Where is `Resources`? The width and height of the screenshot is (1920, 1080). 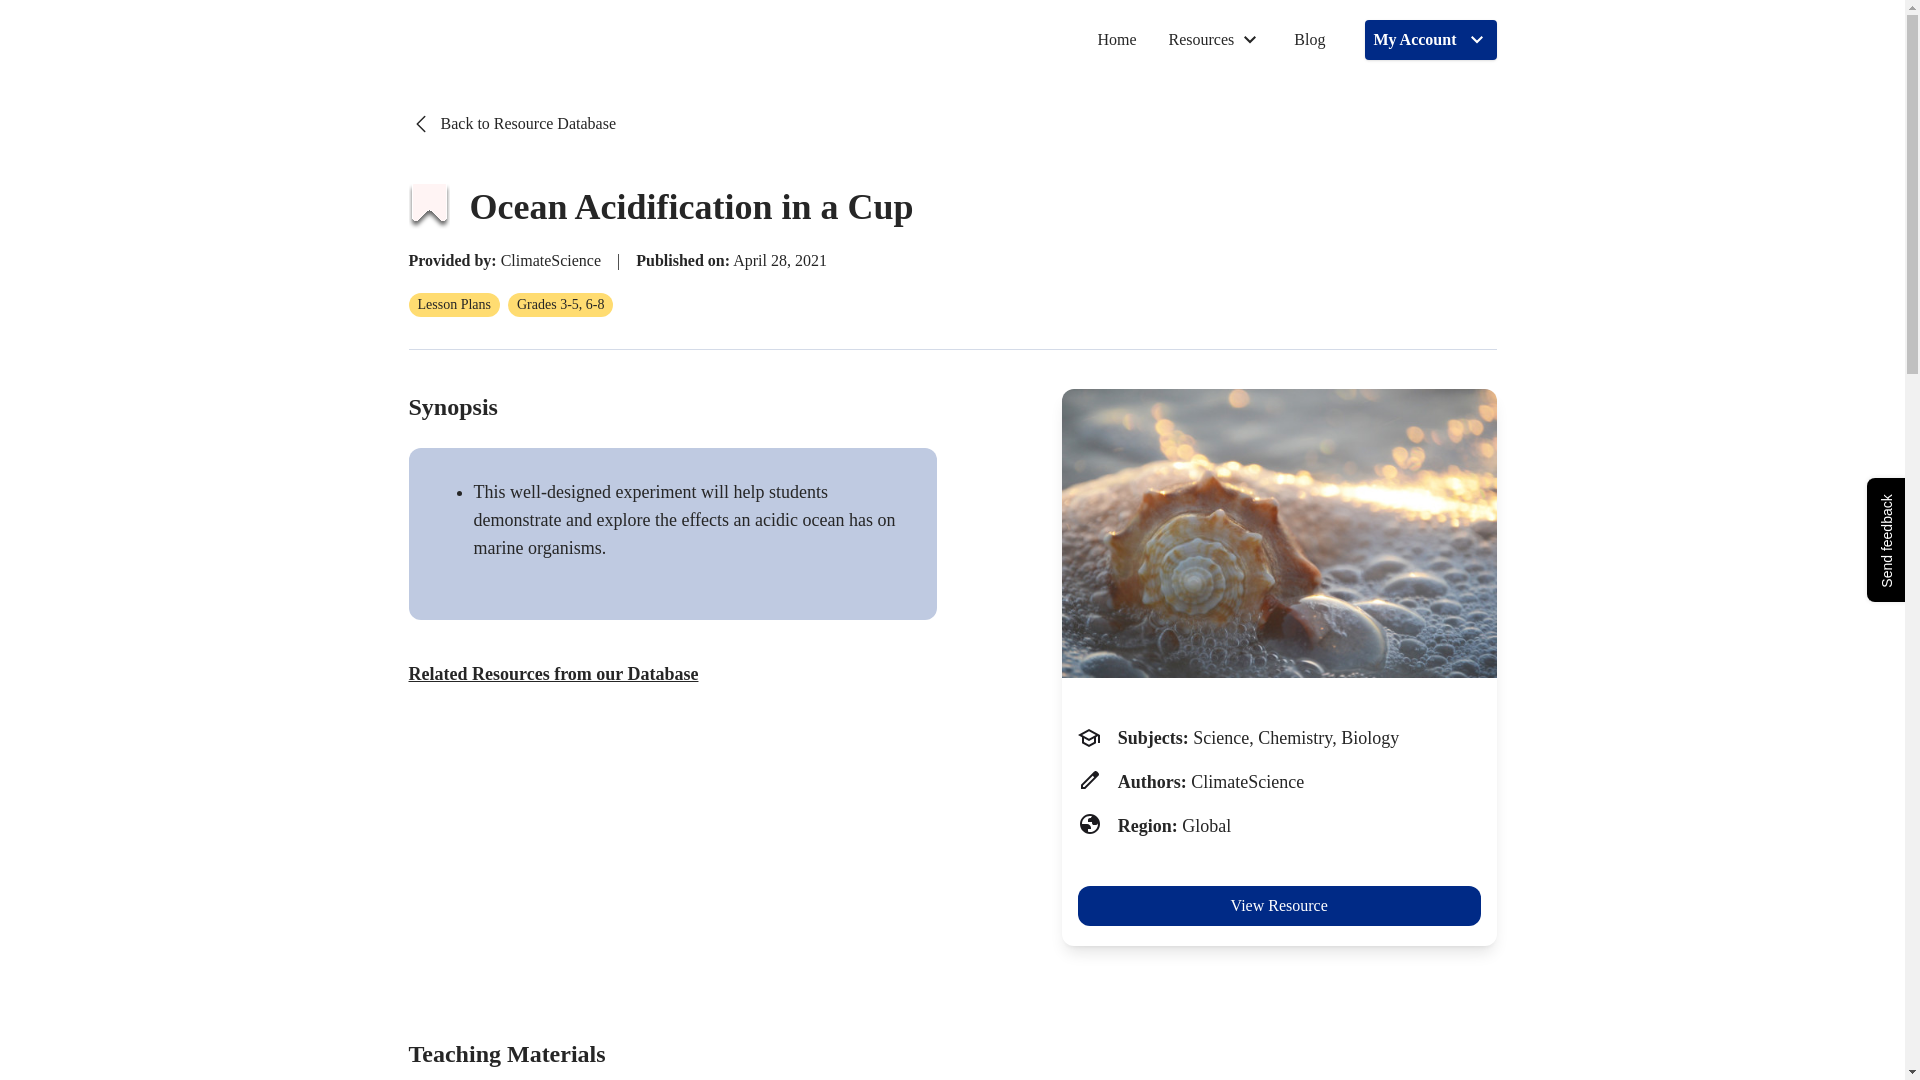 Resources is located at coordinates (1214, 40).